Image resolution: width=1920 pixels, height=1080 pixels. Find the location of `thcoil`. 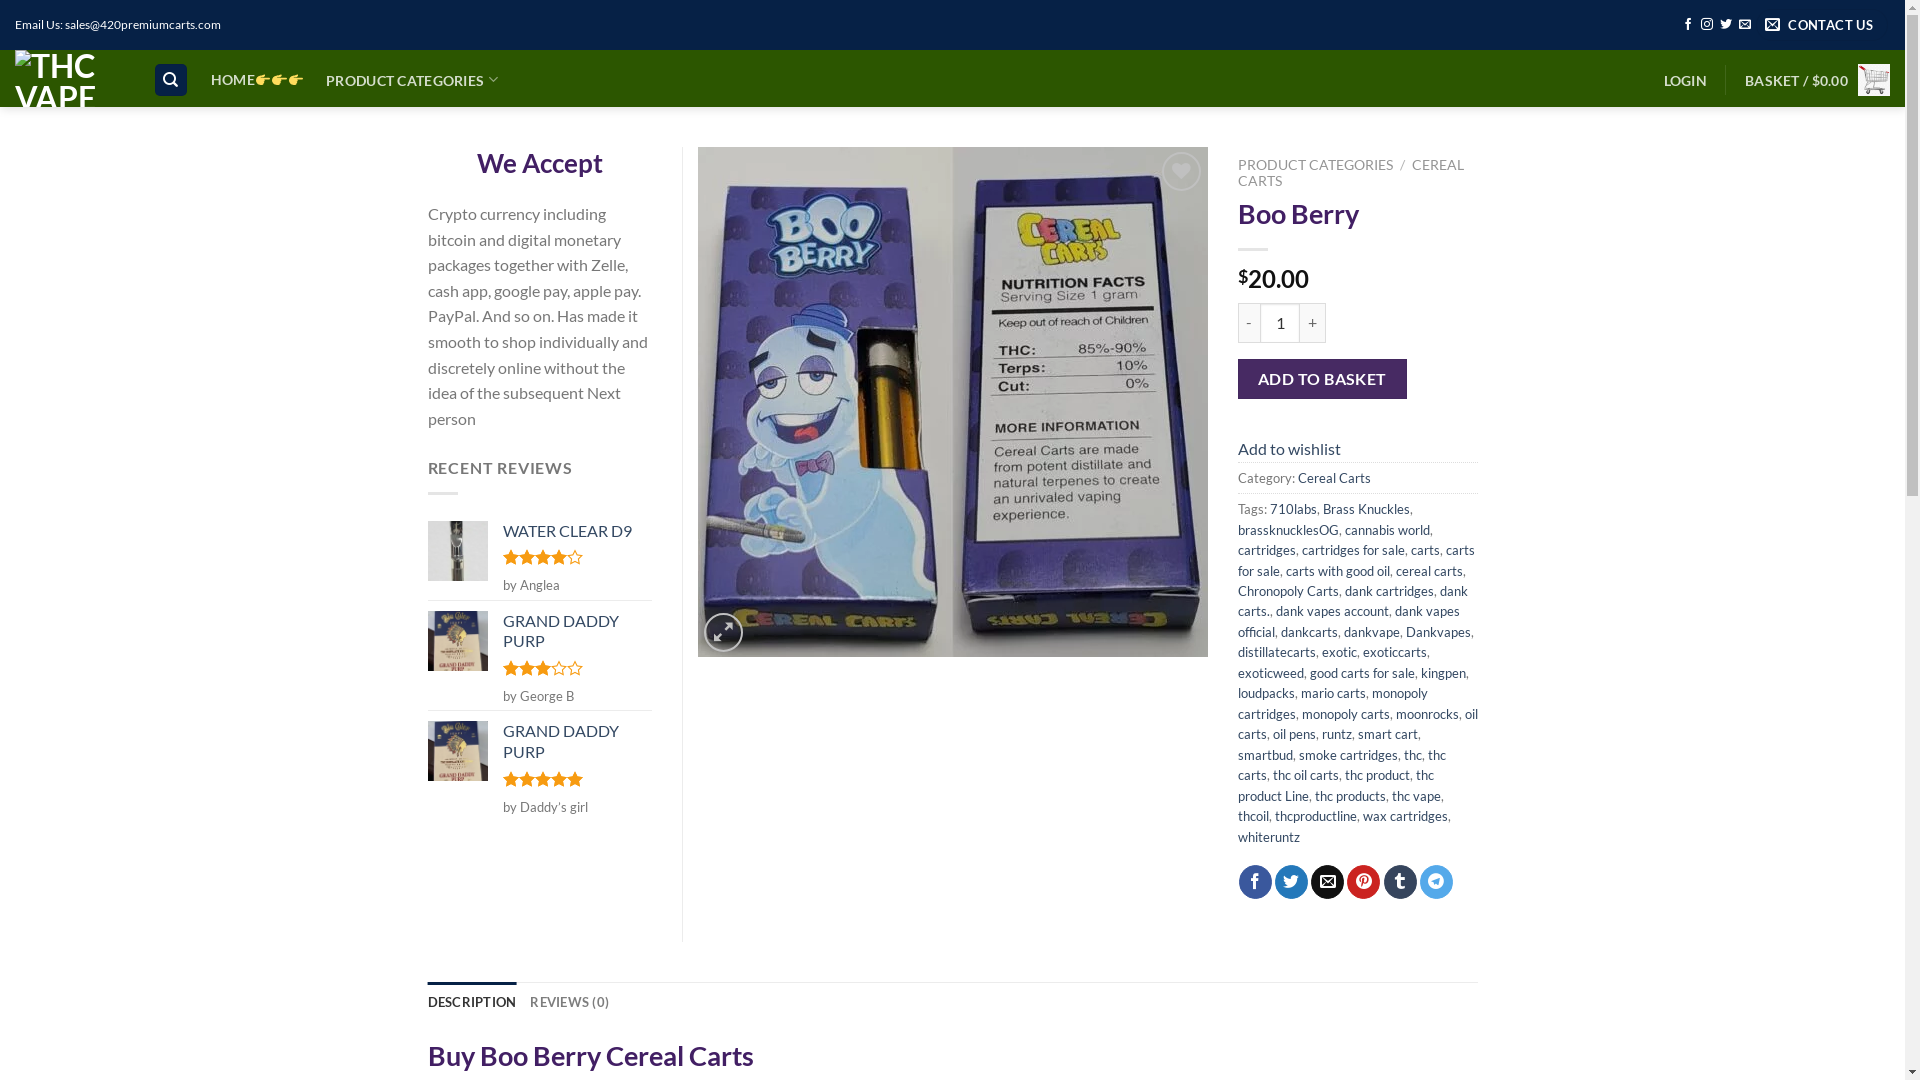

thcoil is located at coordinates (1254, 816).